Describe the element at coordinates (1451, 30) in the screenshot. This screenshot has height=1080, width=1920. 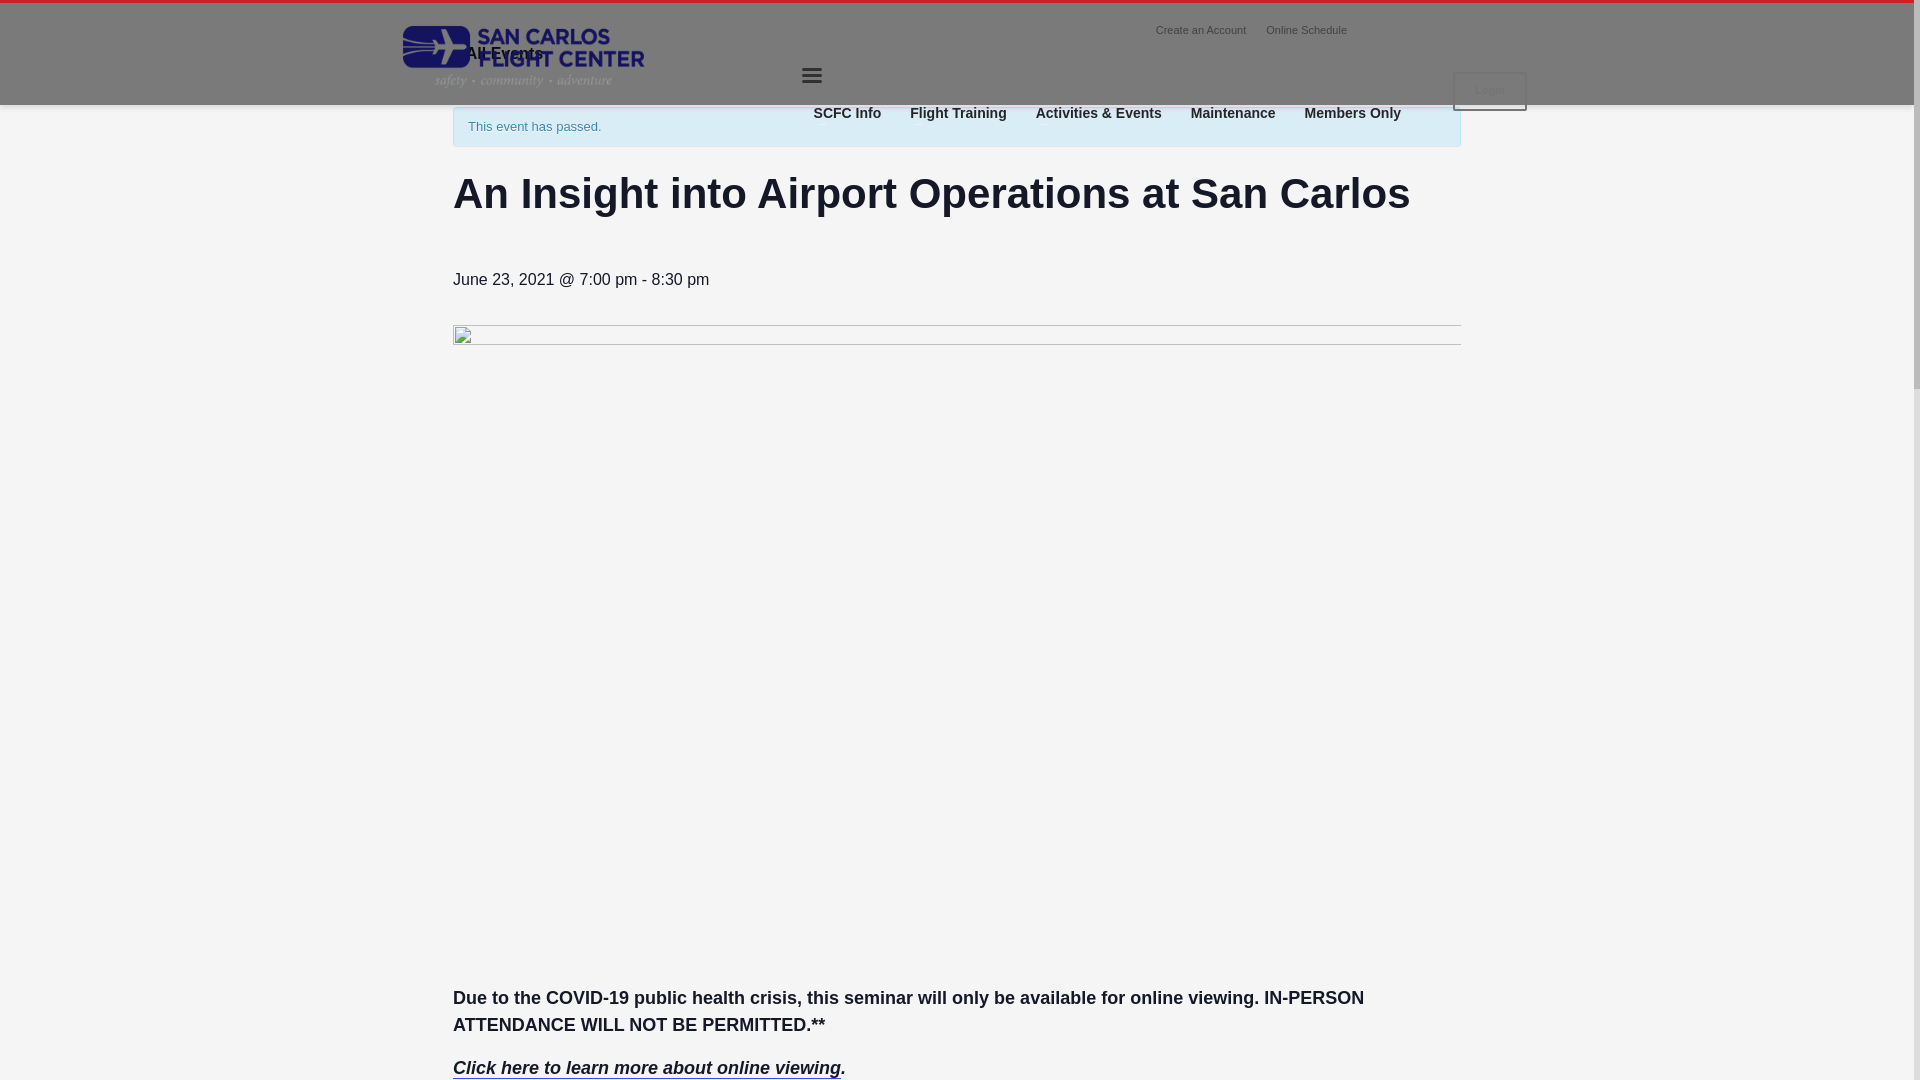
I see `Twitter` at that location.